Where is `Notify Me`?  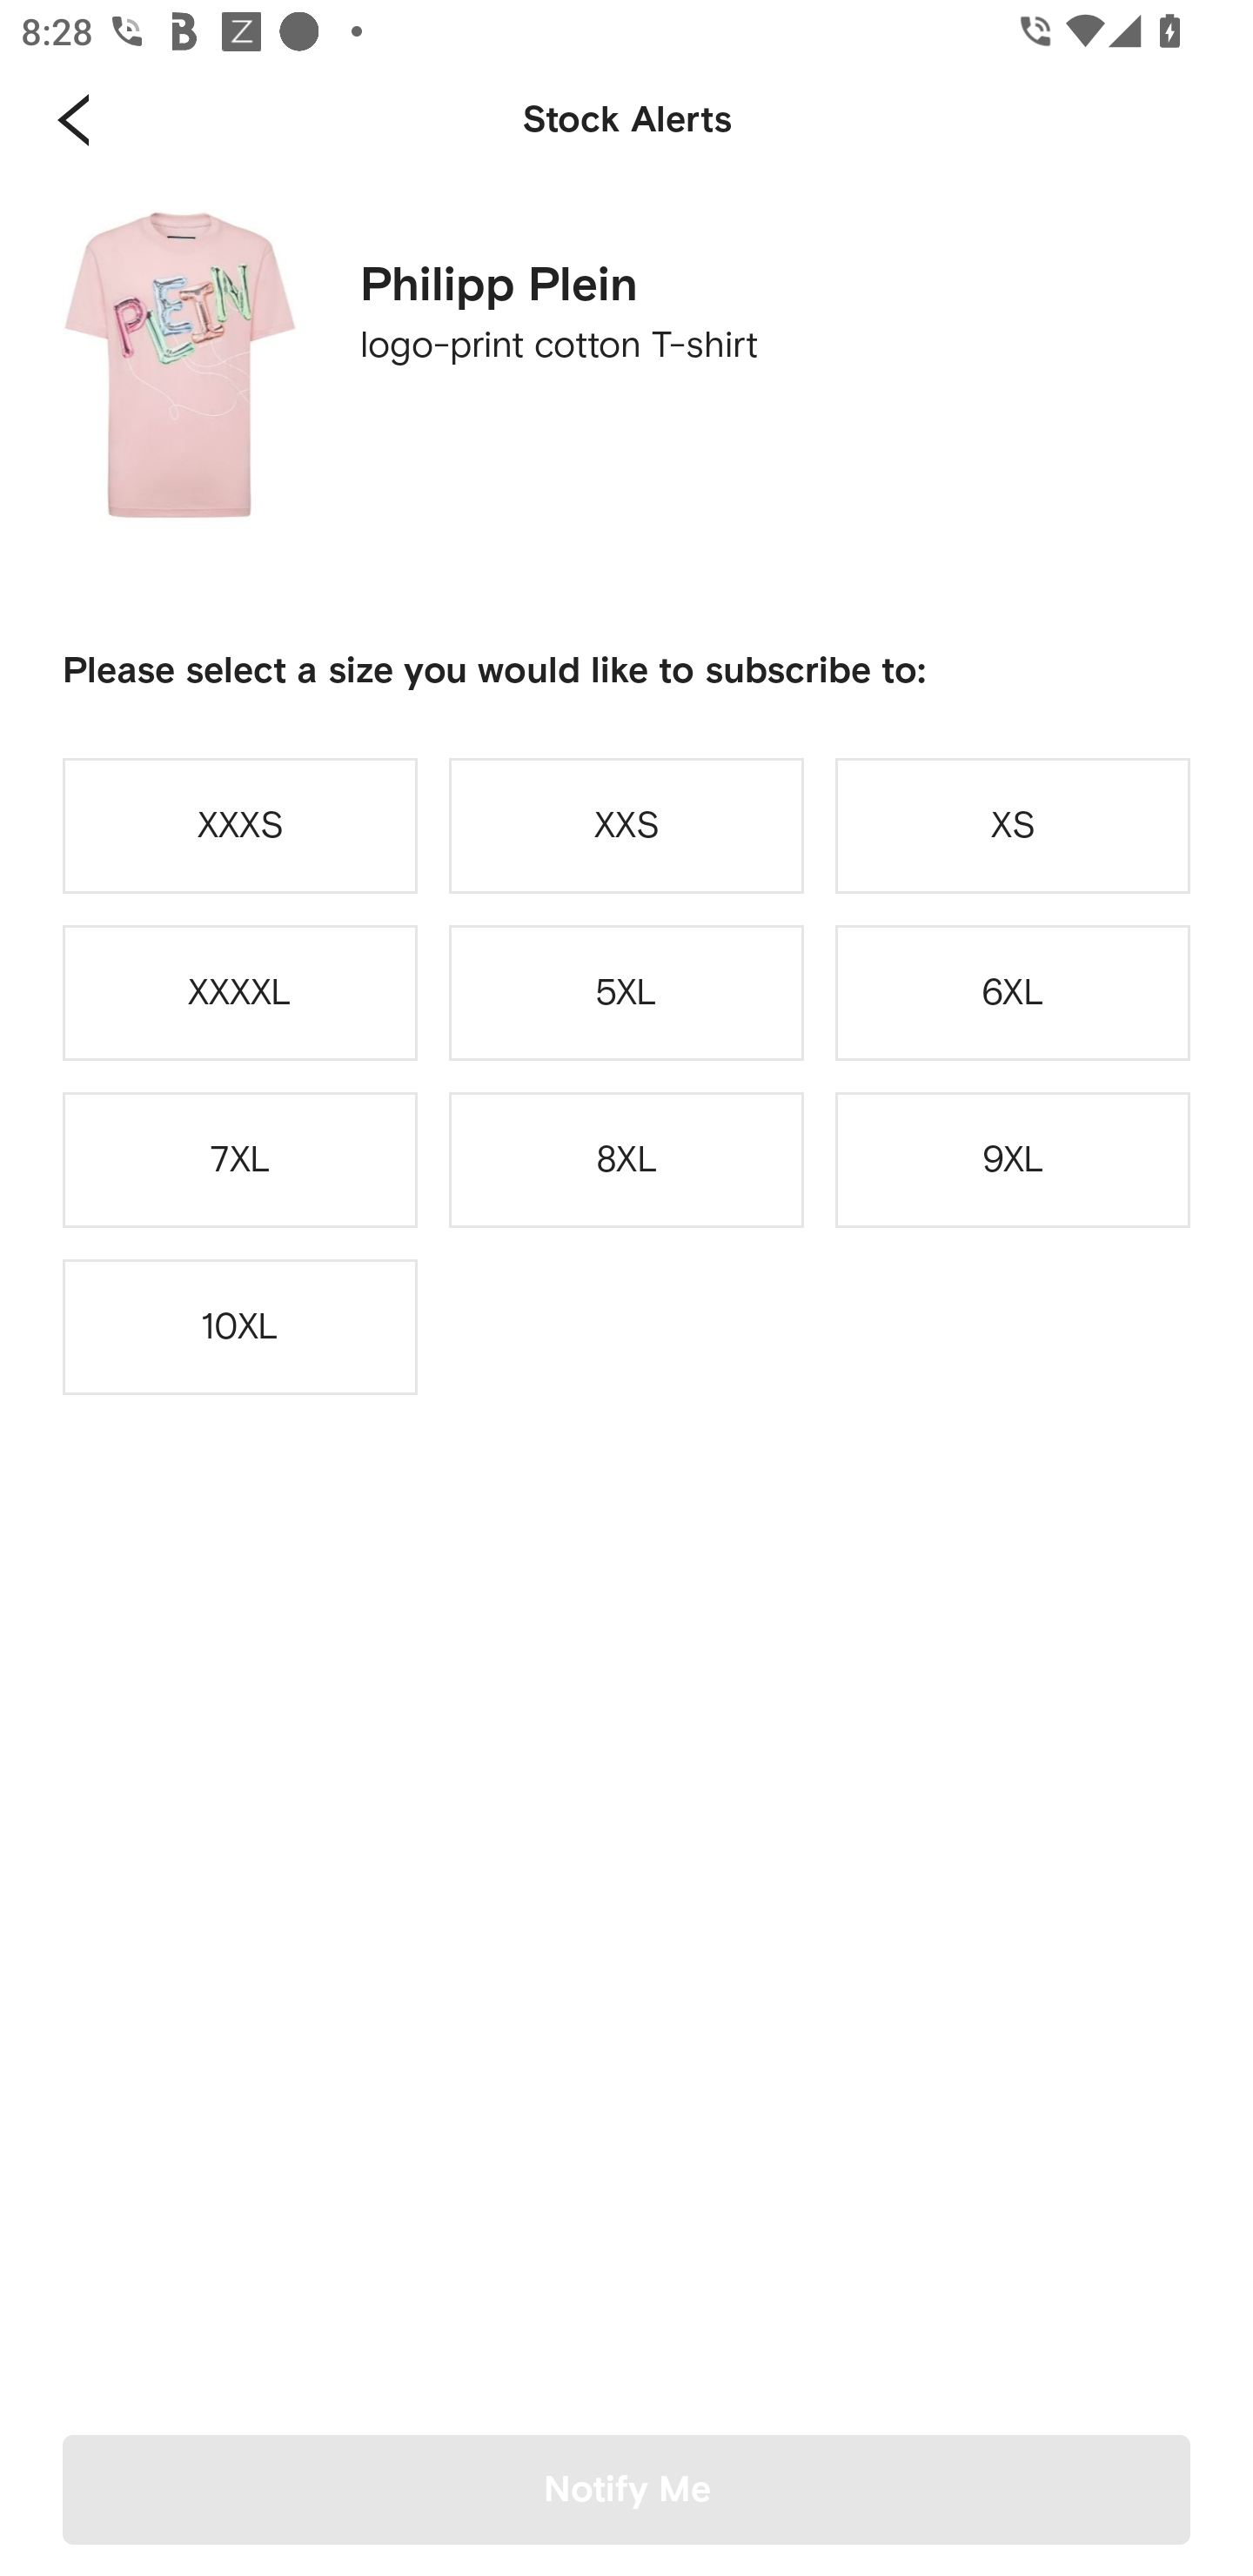
Notify Me is located at coordinates (626, 2489).